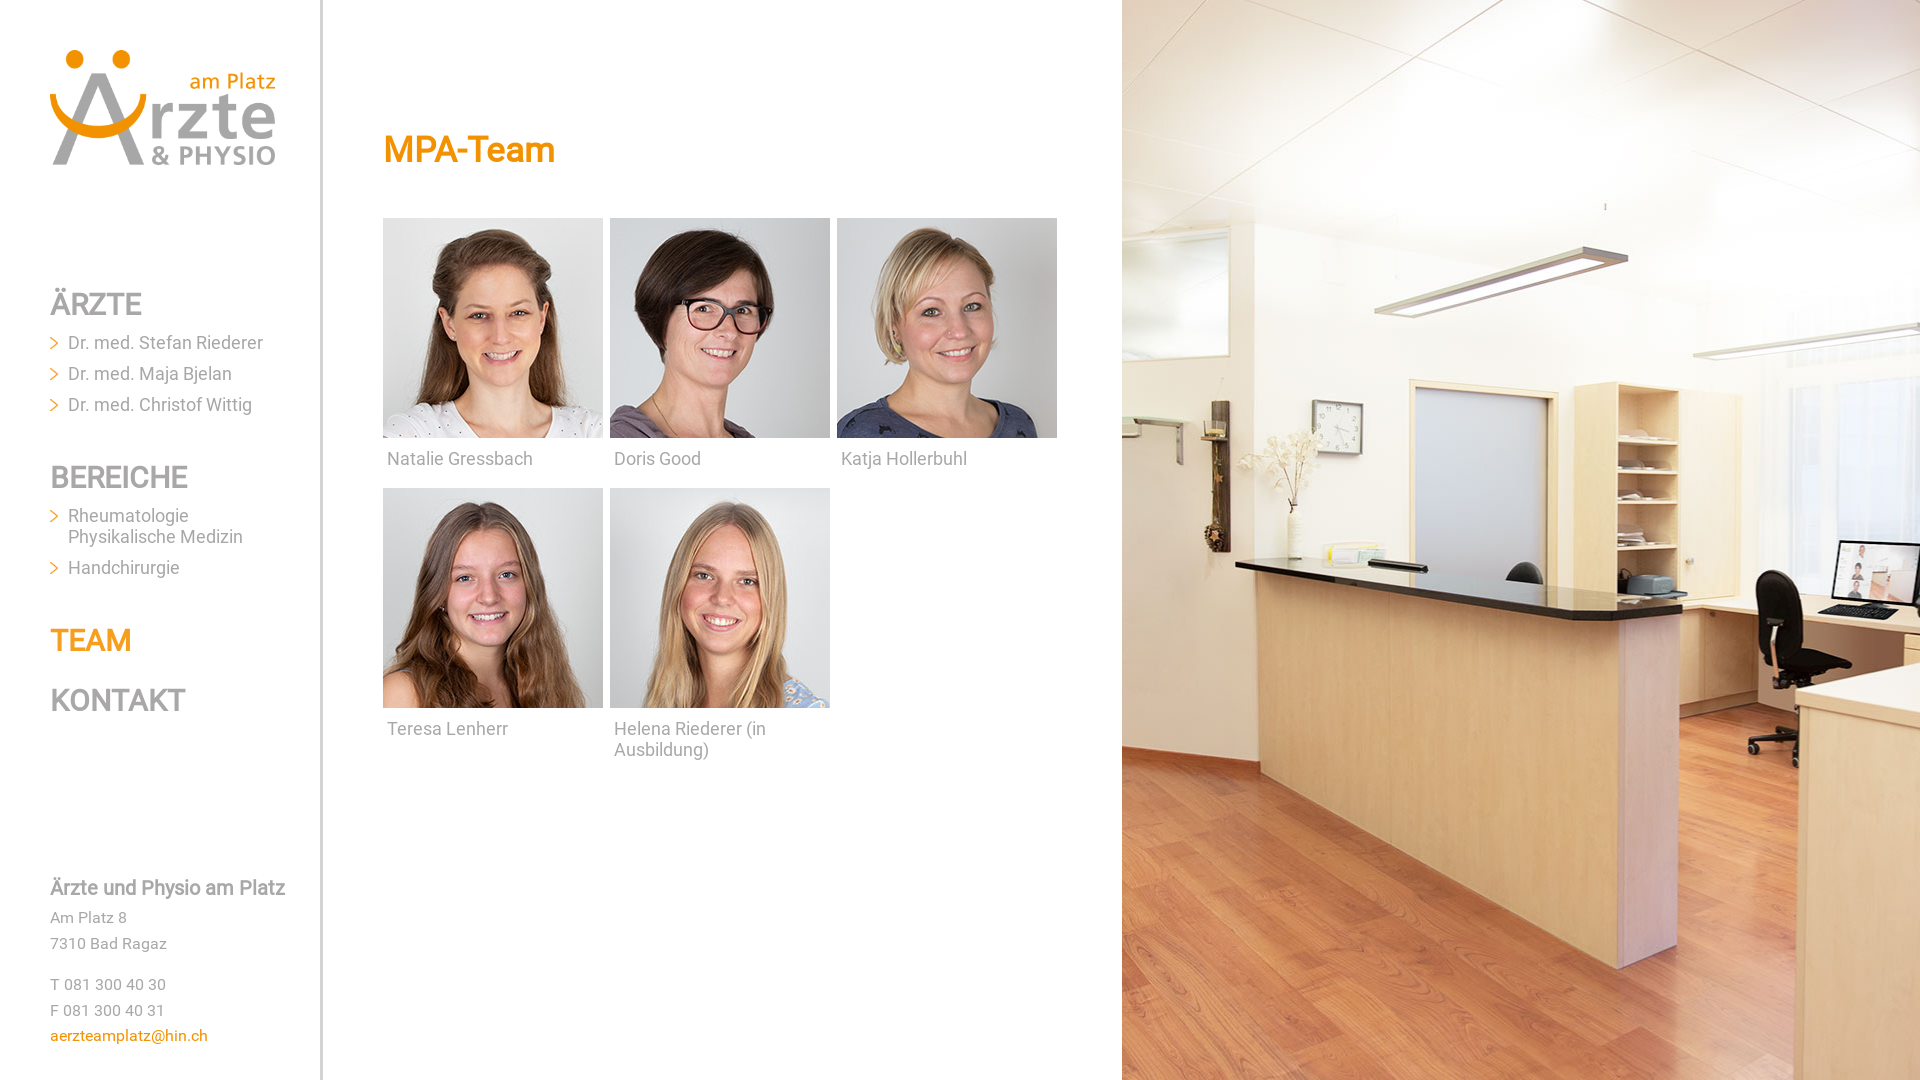  I want to click on Rheumatologie
Physikalische Medizin, so click(156, 526).